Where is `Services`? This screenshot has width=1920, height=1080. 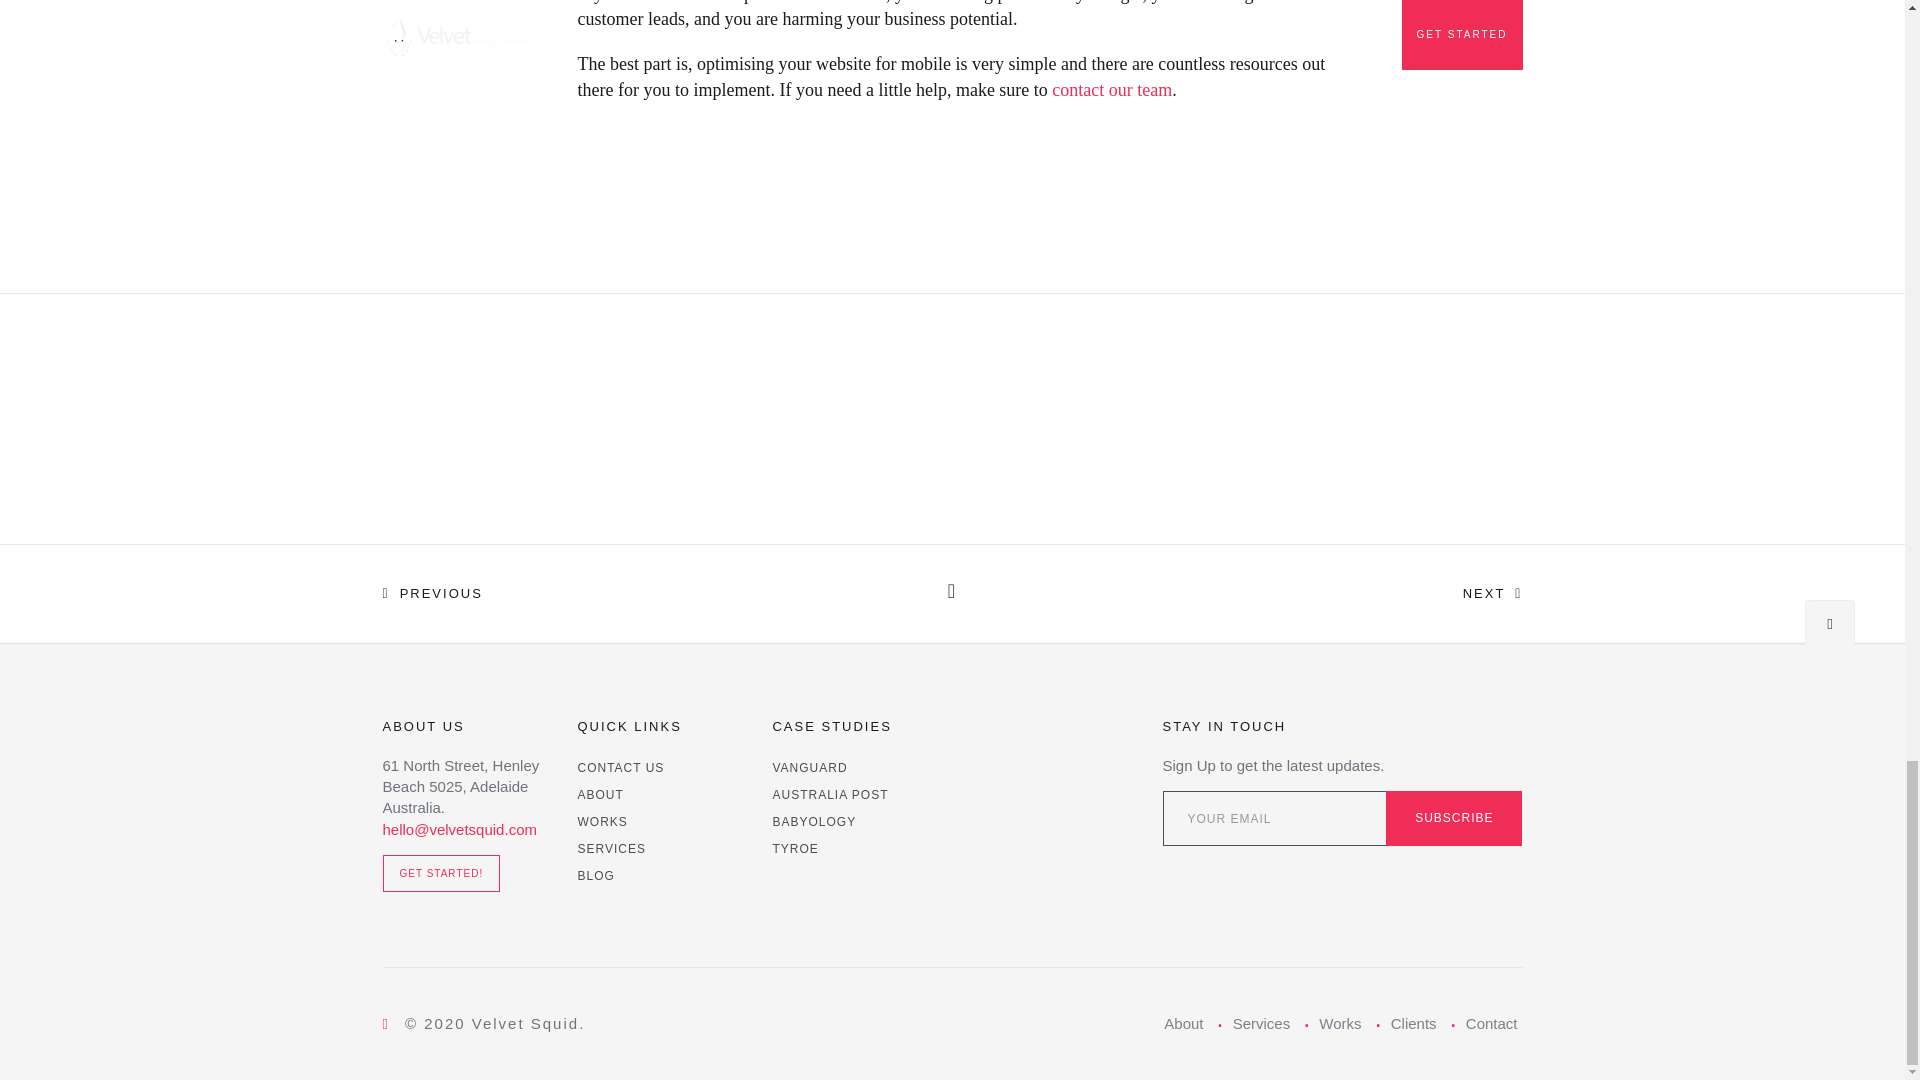
Services is located at coordinates (1261, 1024).